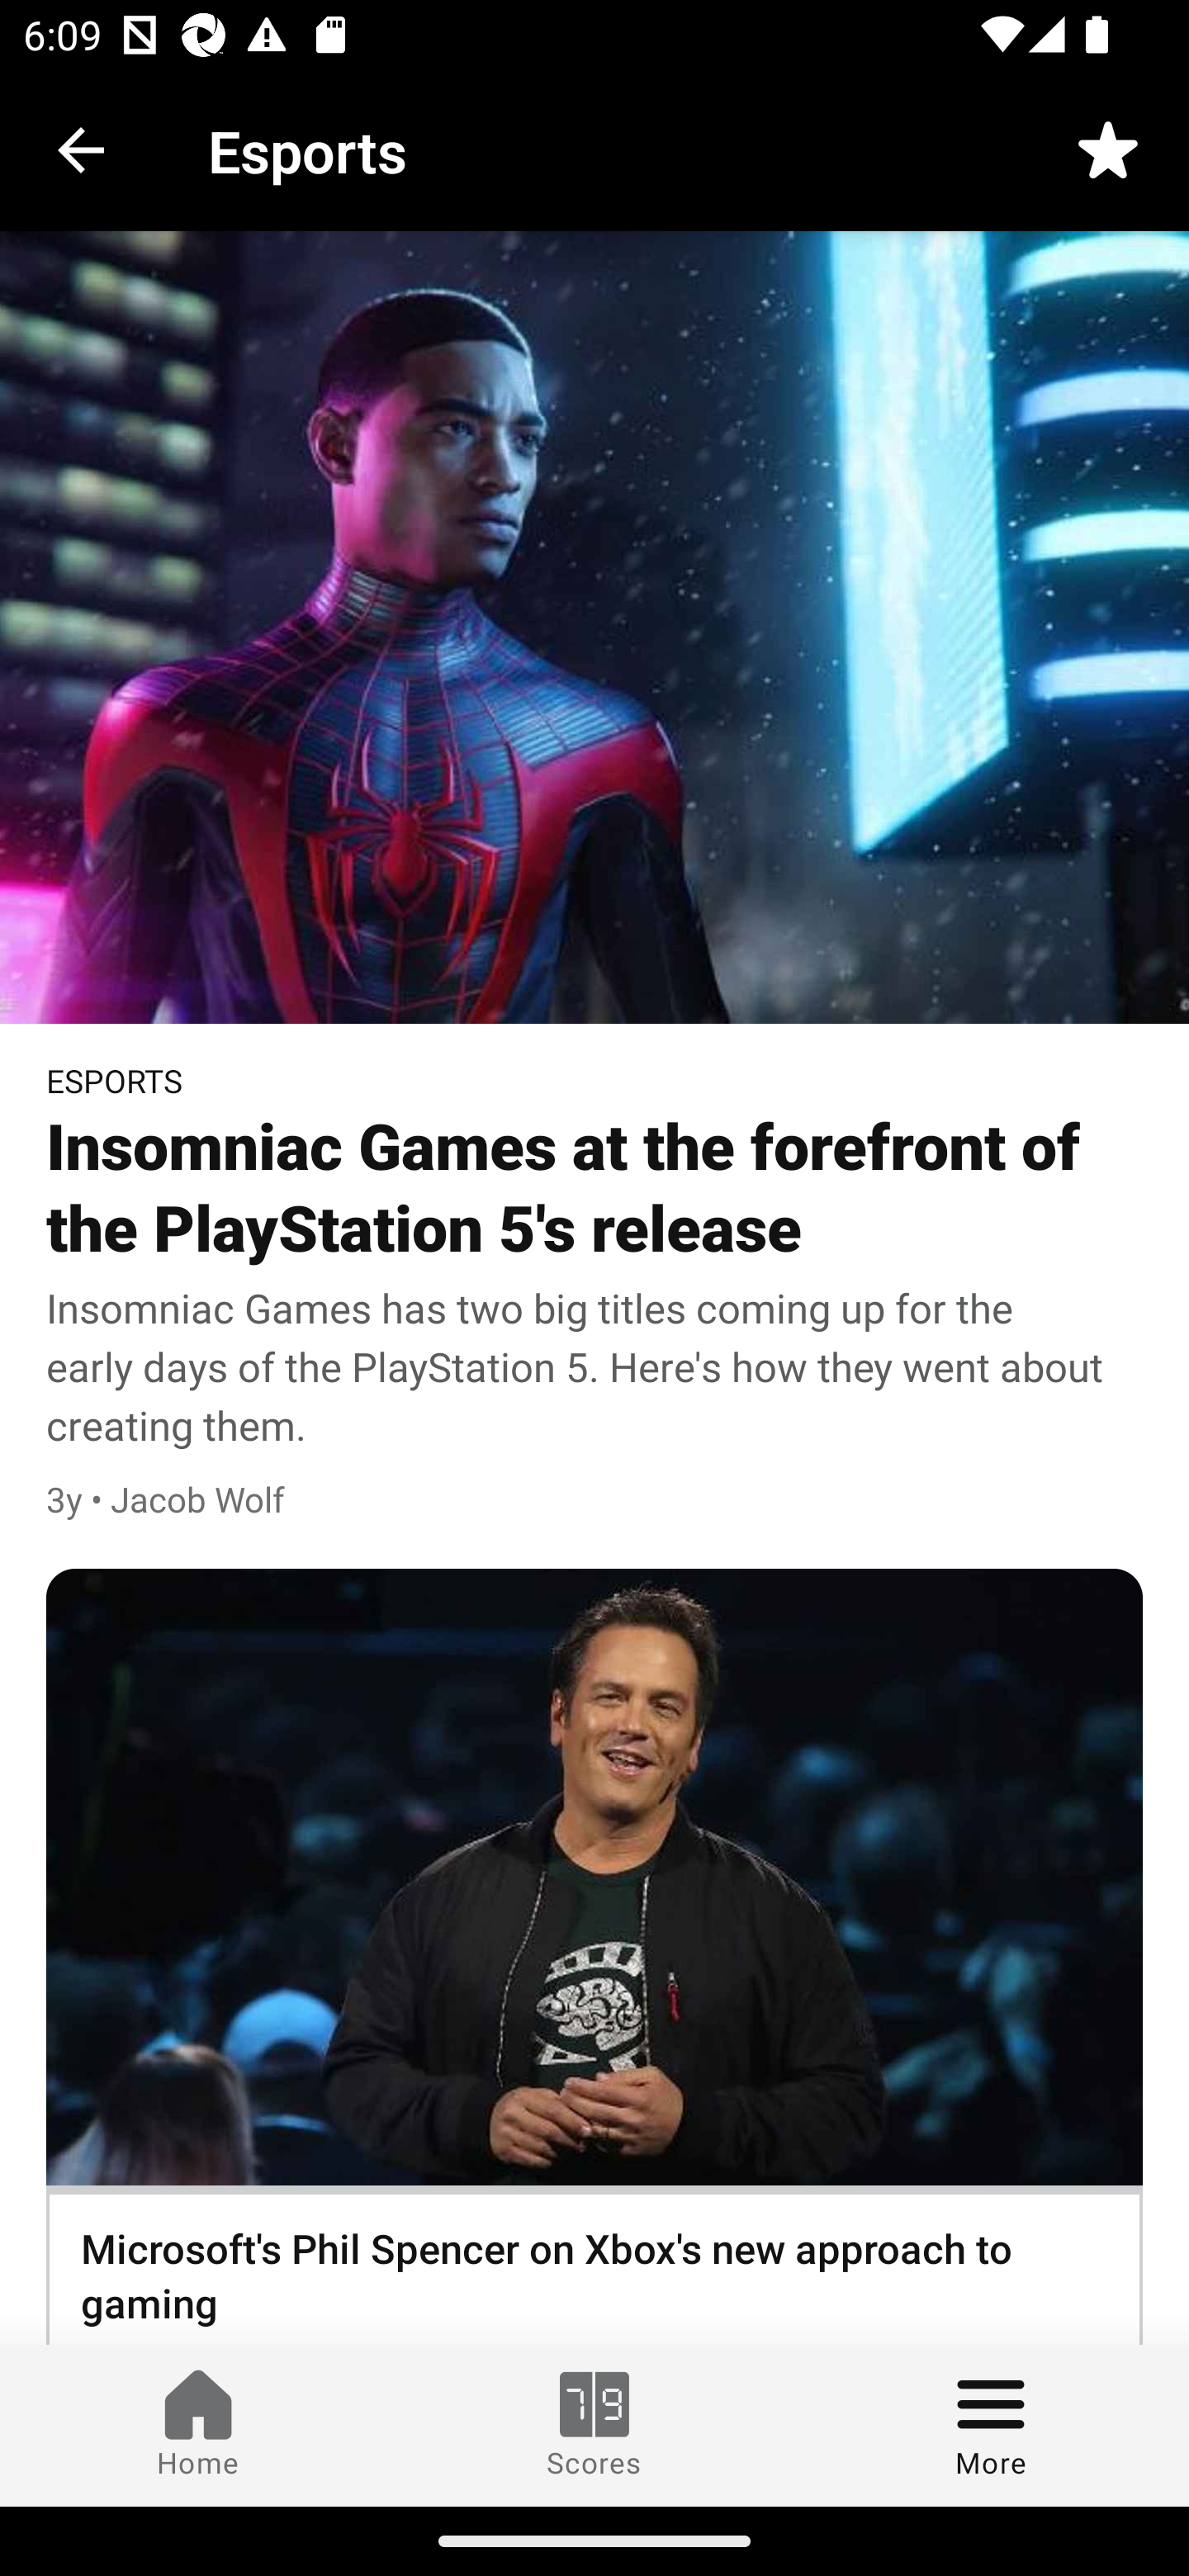 The height and width of the screenshot is (2576, 1189). What do you see at coordinates (198, 2425) in the screenshot?
I see `Home` at bounding box center [198, 2425].